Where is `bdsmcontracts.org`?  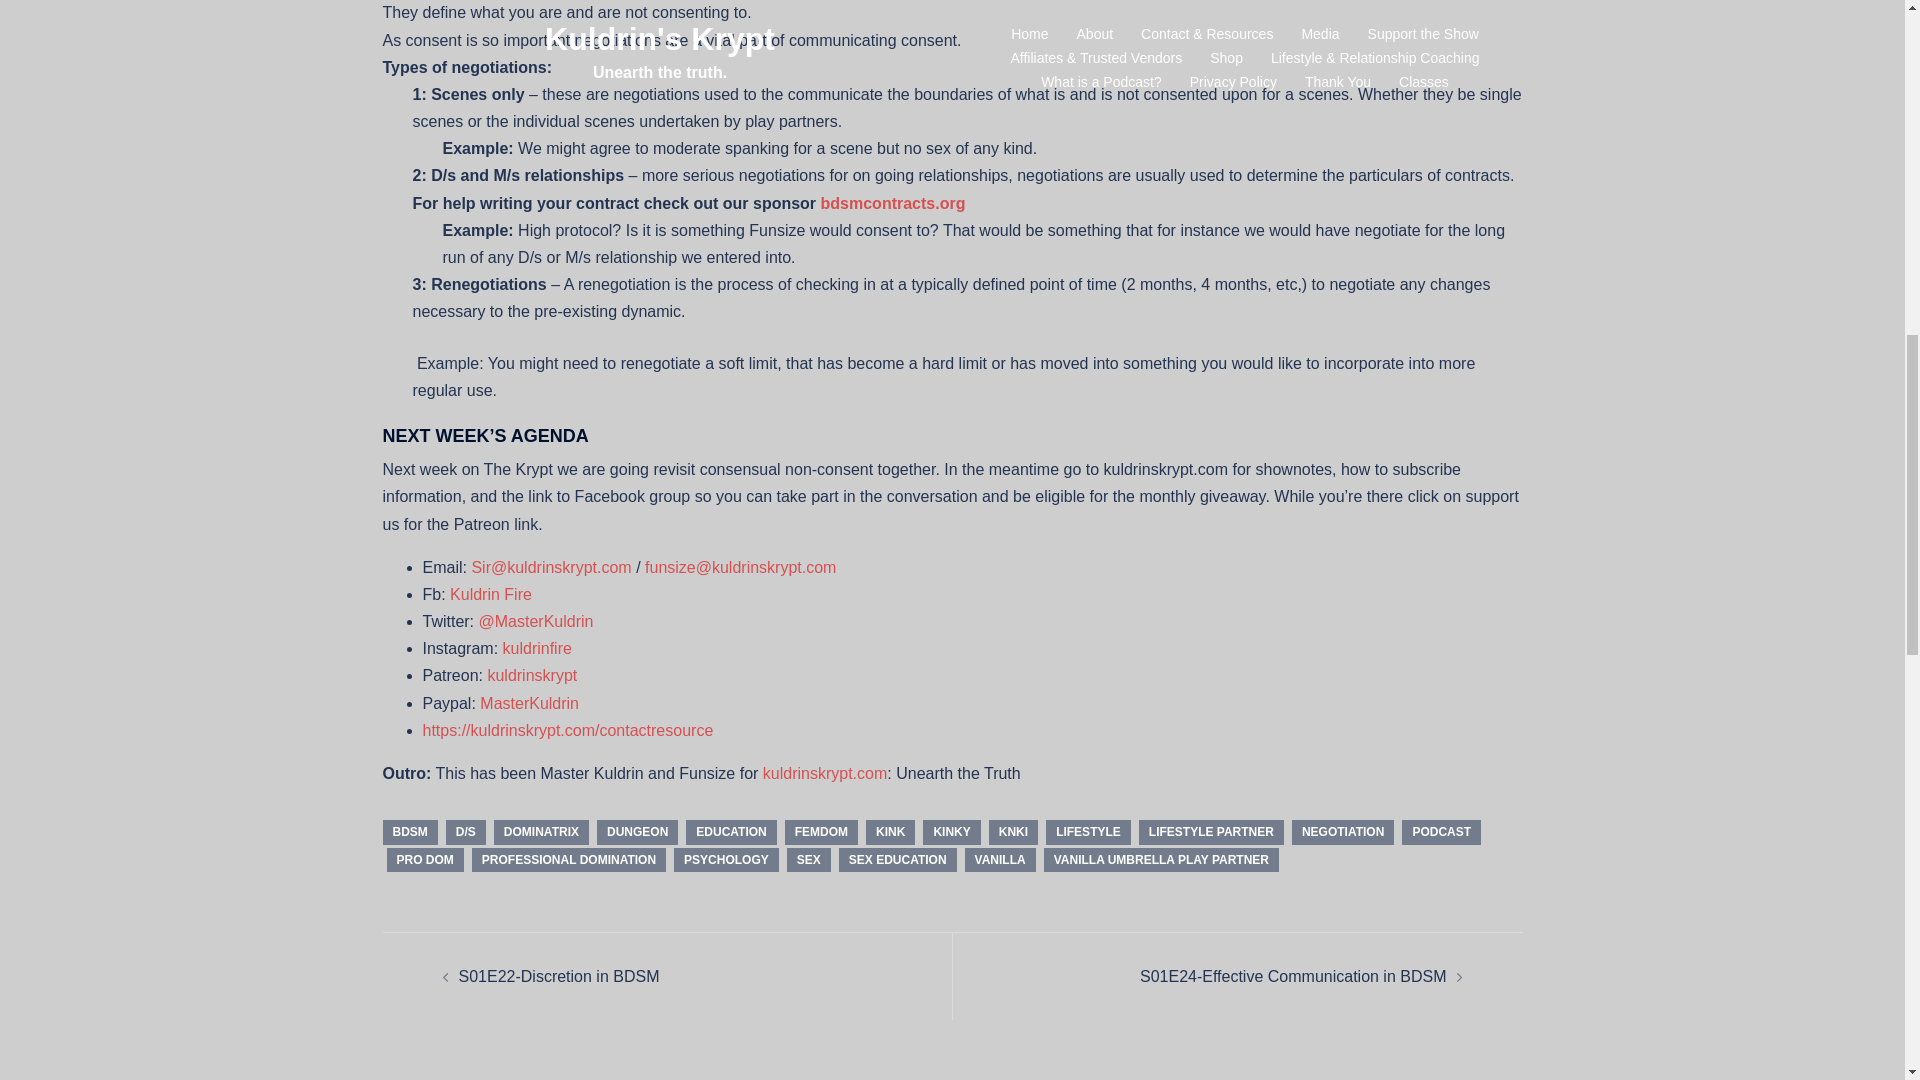 bdsmcontracts.org is located at coordinates (893, 203).